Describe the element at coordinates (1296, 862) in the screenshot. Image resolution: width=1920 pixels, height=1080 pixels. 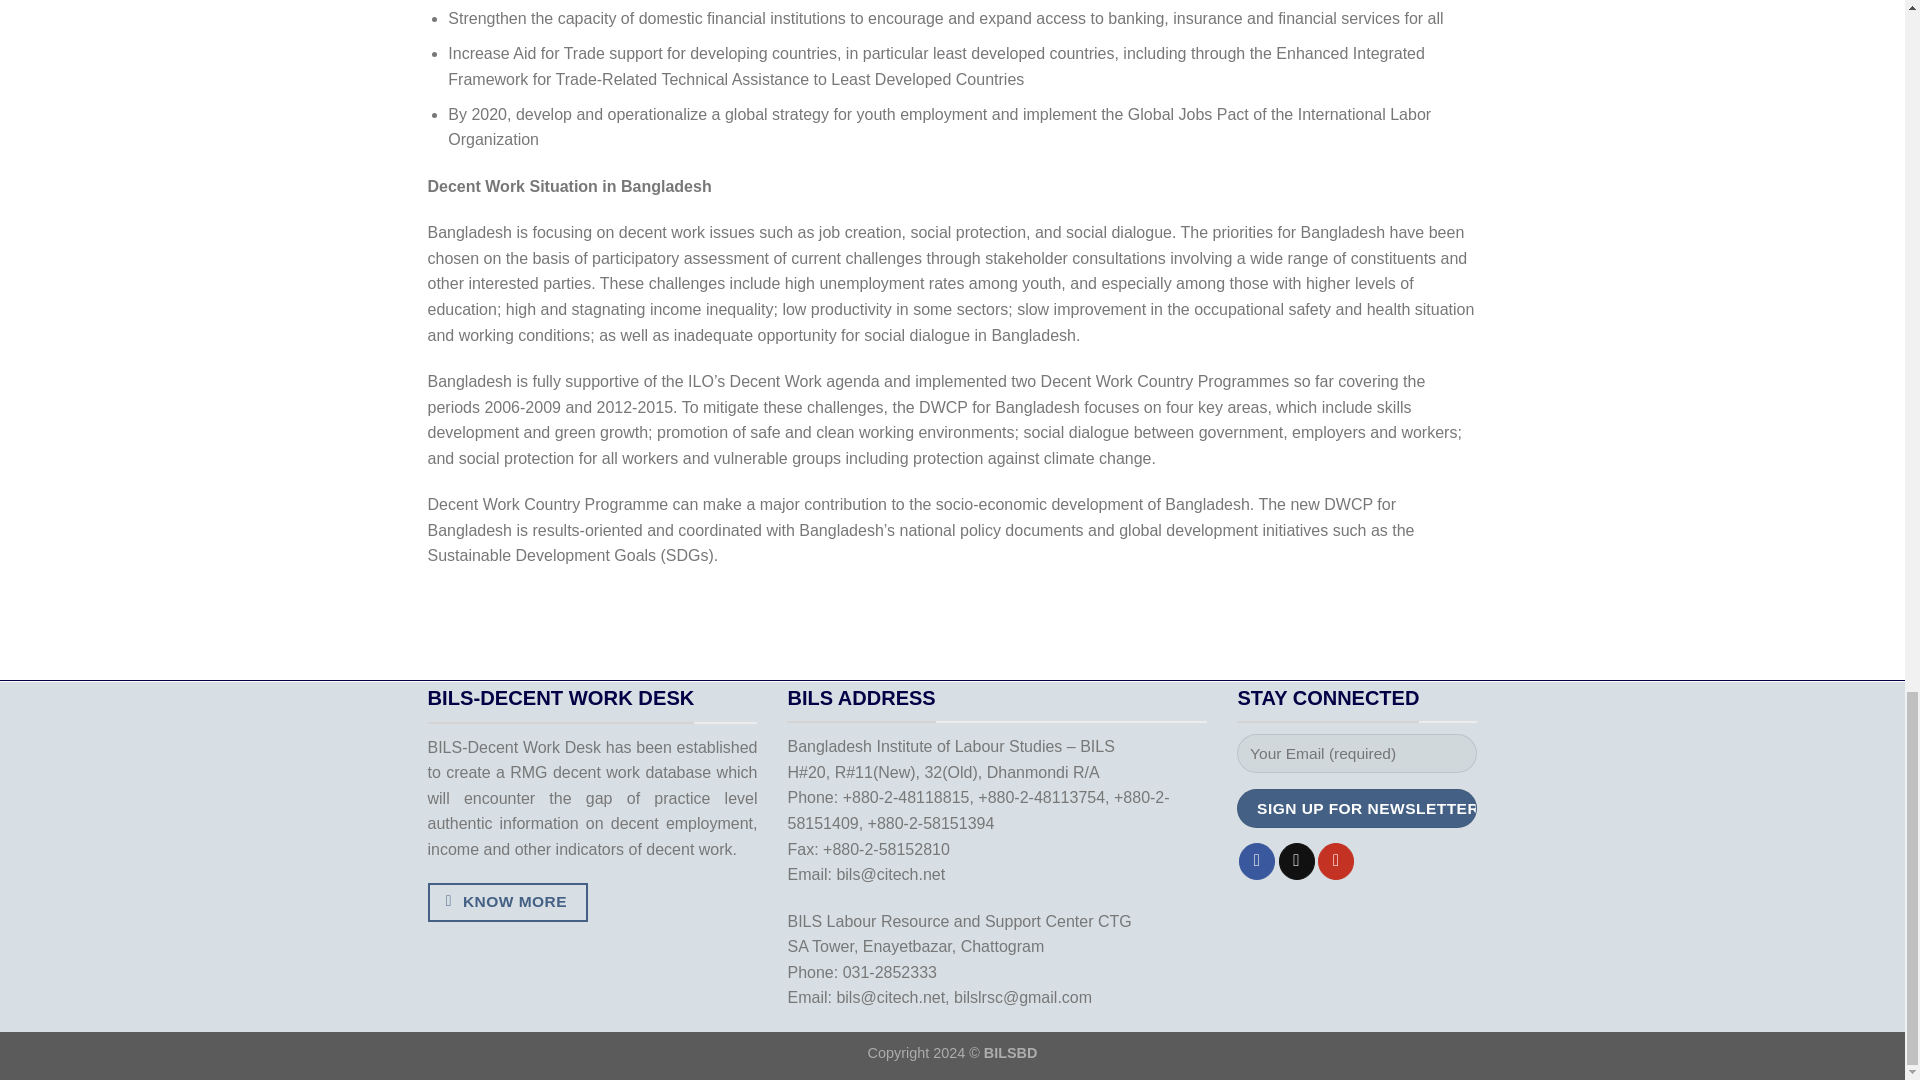
I see `Send us an email` at that location.